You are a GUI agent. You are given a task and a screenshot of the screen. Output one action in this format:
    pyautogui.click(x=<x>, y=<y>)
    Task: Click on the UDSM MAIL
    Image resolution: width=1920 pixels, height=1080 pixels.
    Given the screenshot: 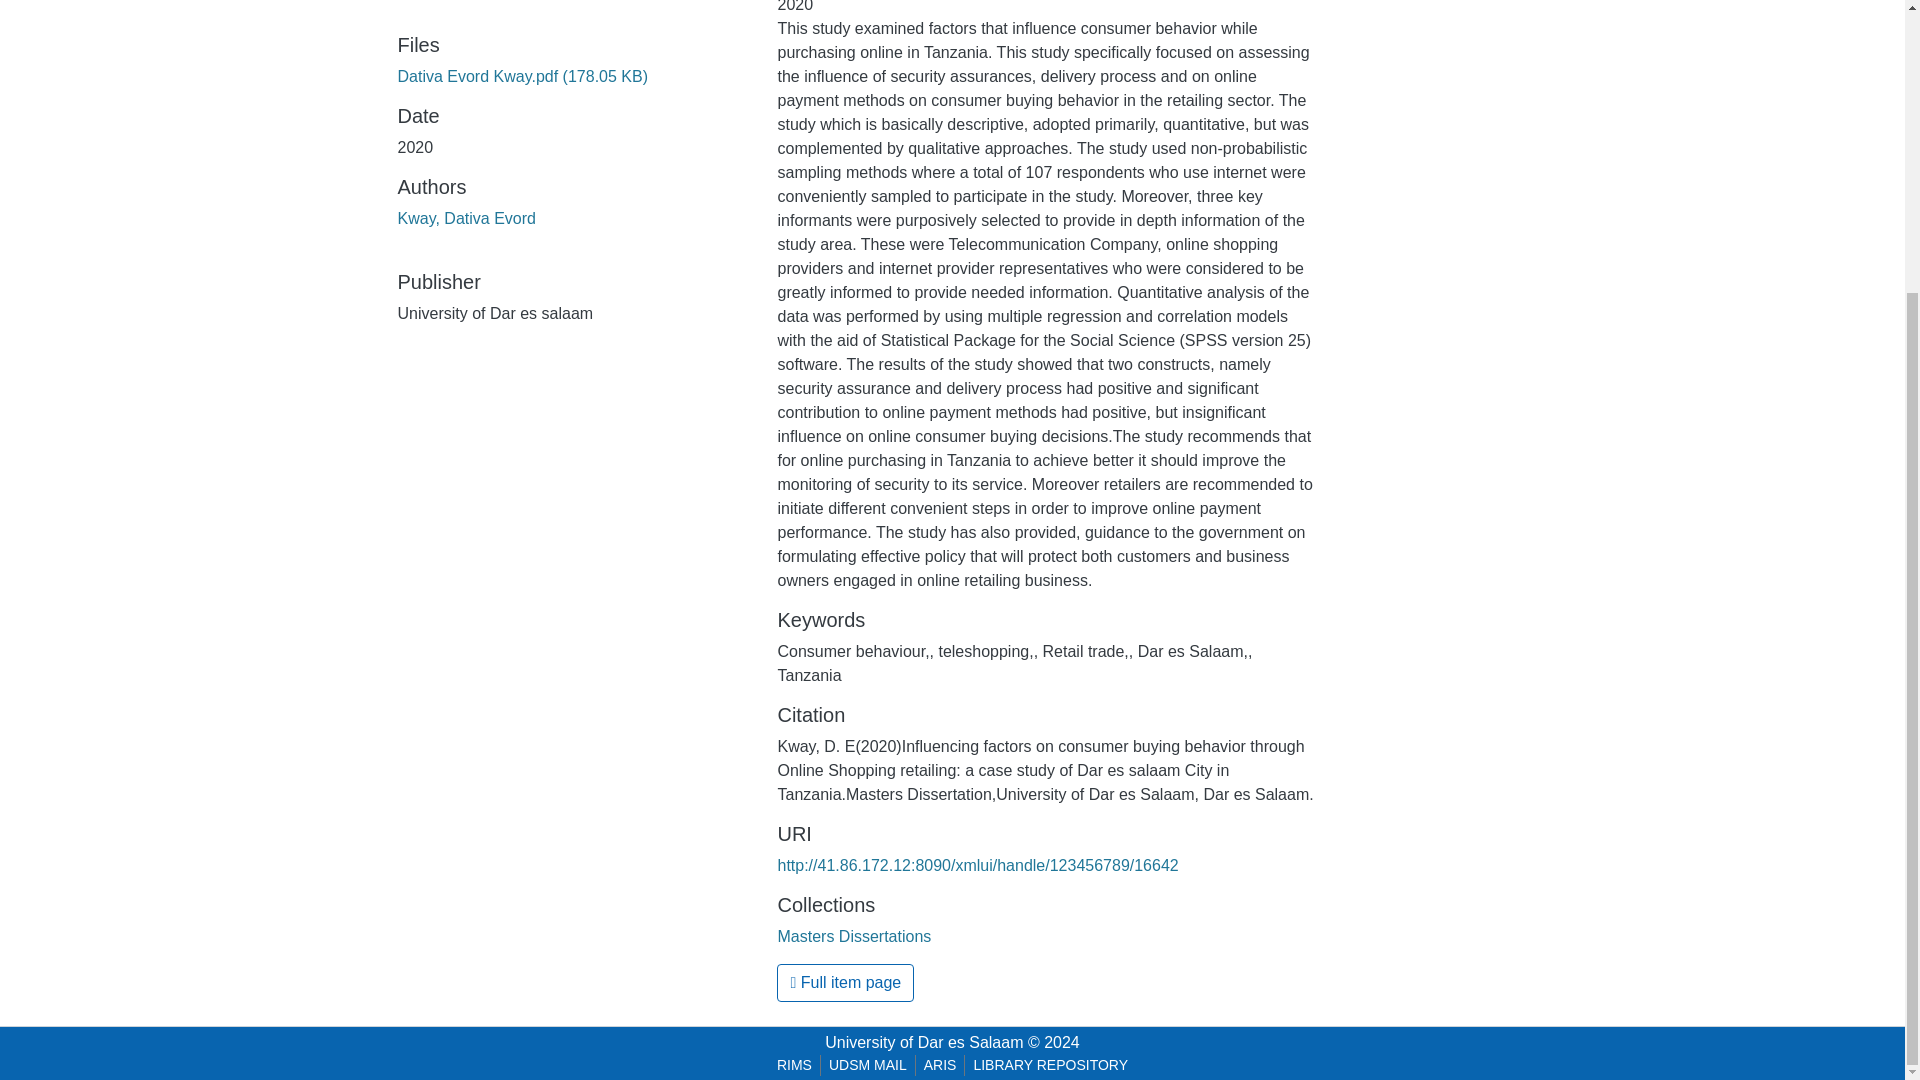 What is the action you would take?
    pyautogui.click(x=868, y=1065)
    